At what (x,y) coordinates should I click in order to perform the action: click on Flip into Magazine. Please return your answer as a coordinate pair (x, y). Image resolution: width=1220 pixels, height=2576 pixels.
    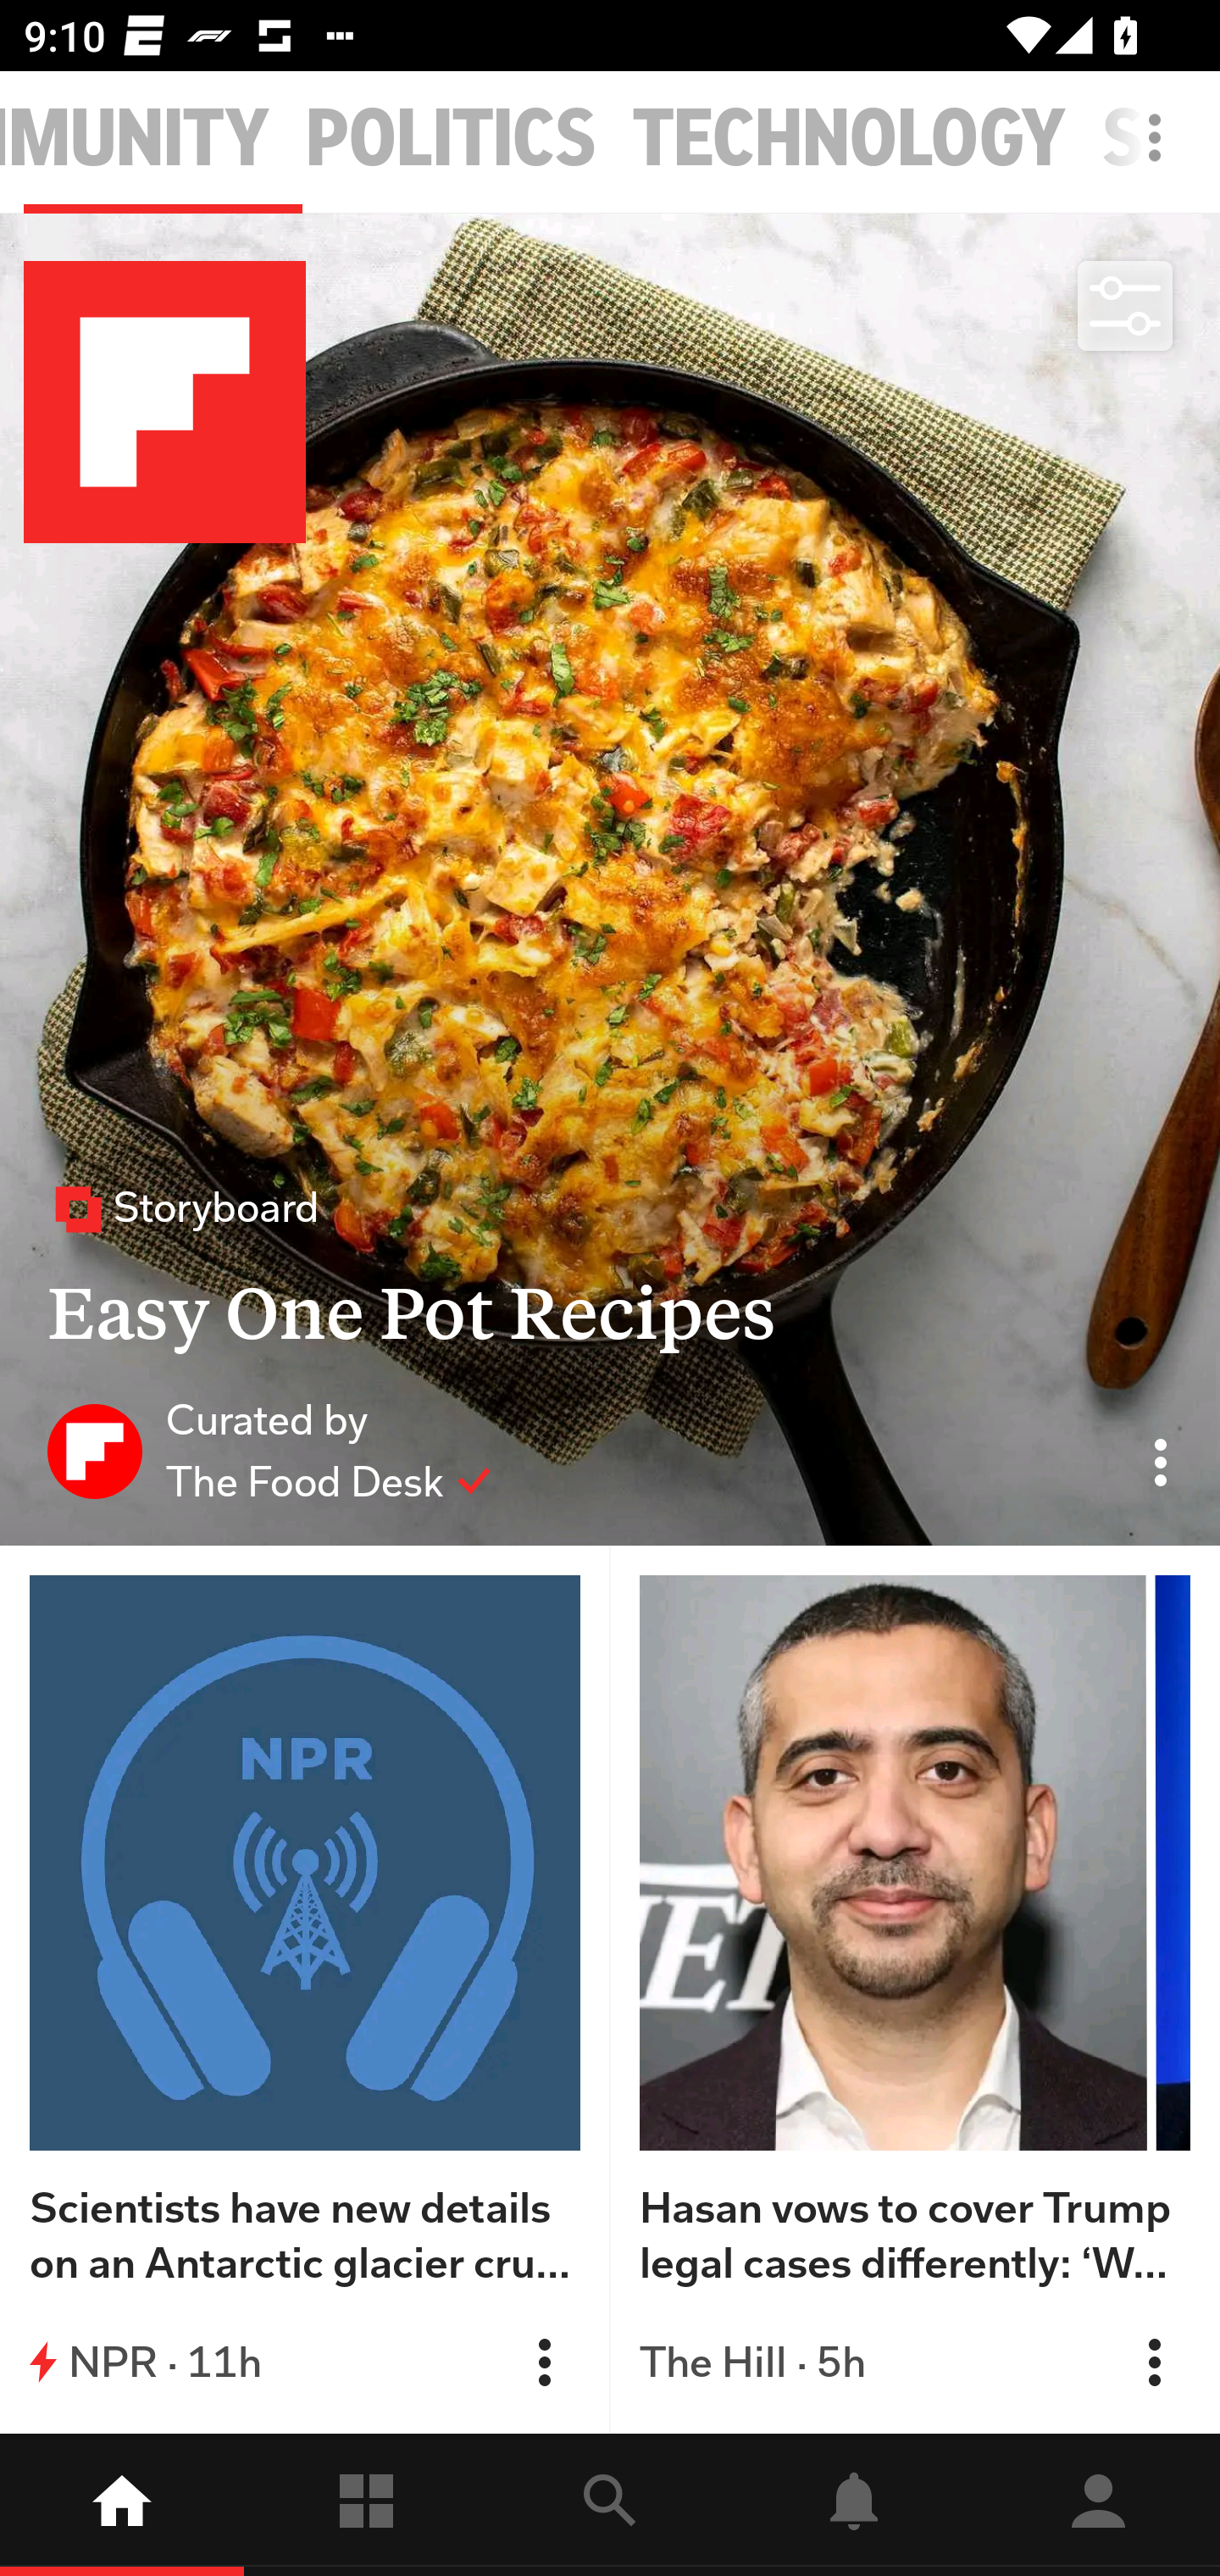
    Looking at the image, I should click on (1154, 2362).